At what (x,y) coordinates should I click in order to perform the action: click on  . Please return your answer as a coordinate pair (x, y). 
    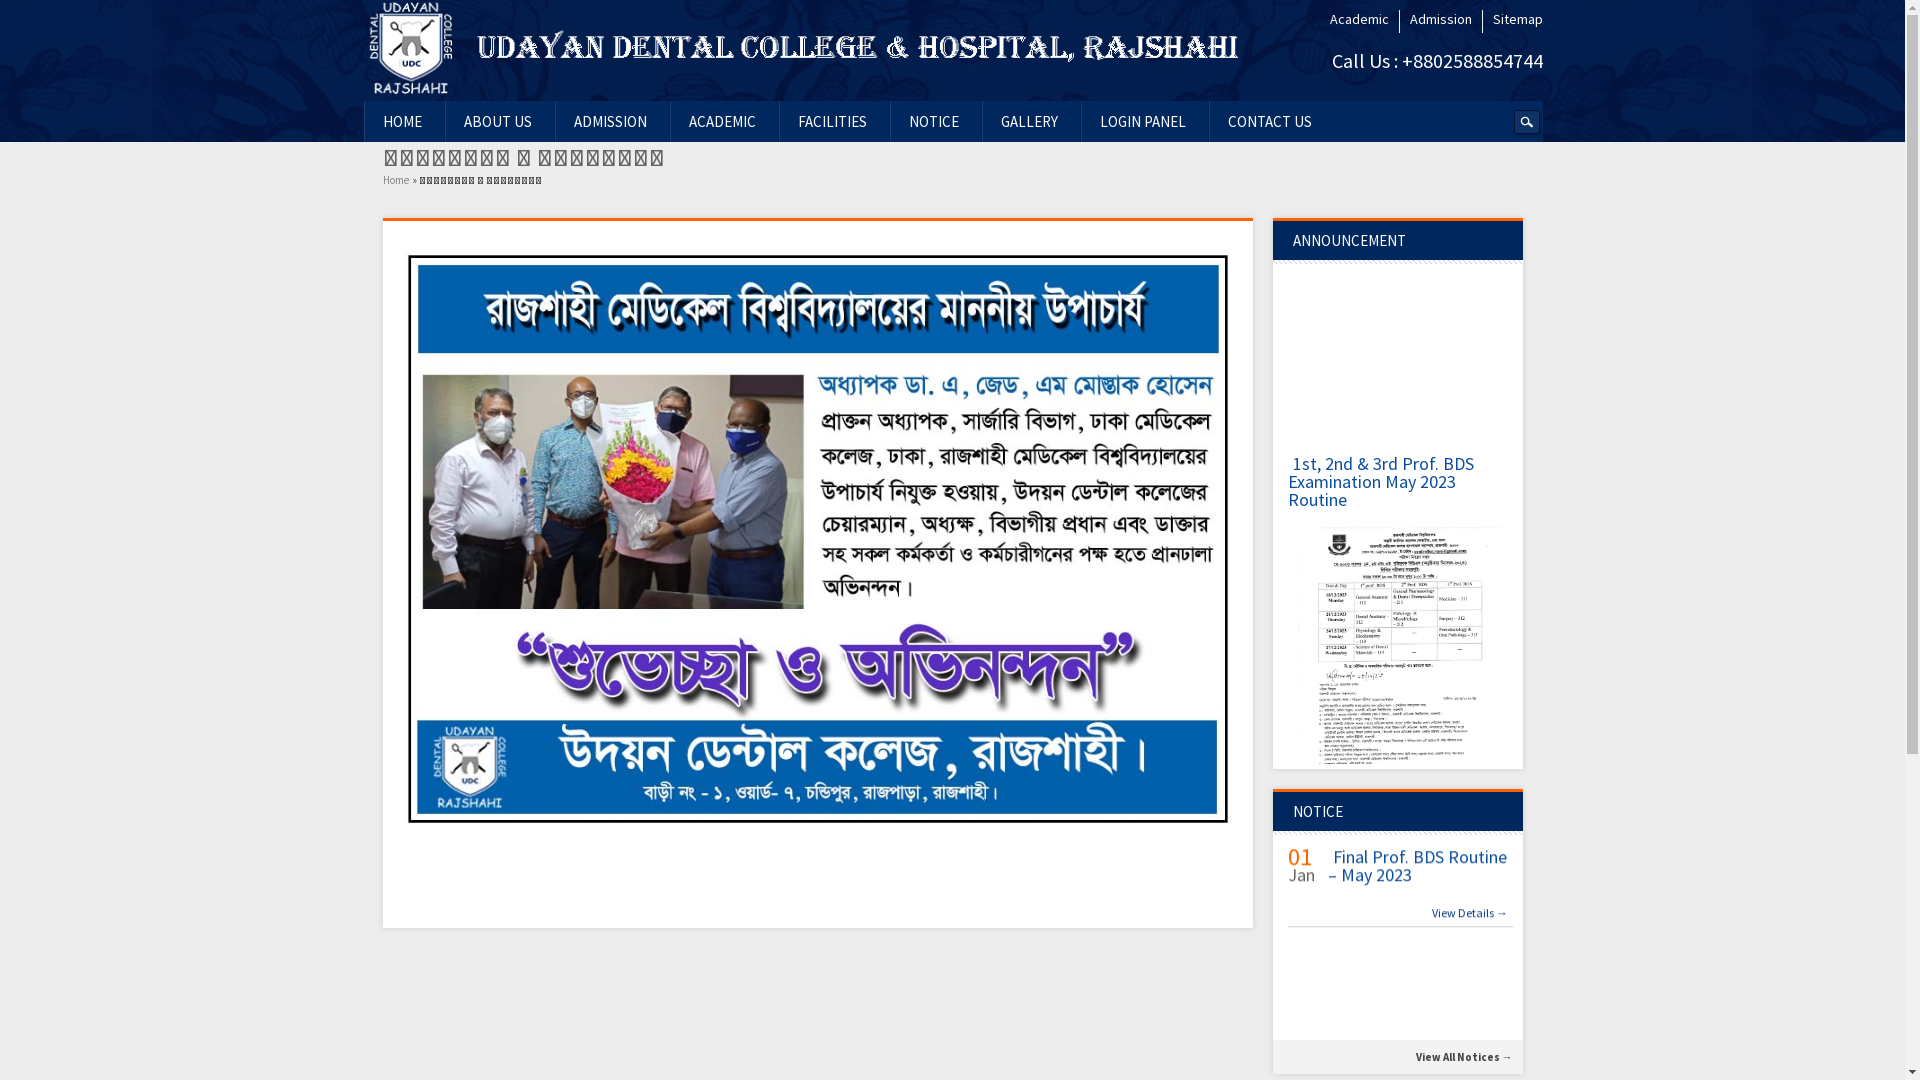
    Looking at the image, I should click on (1526, 124).